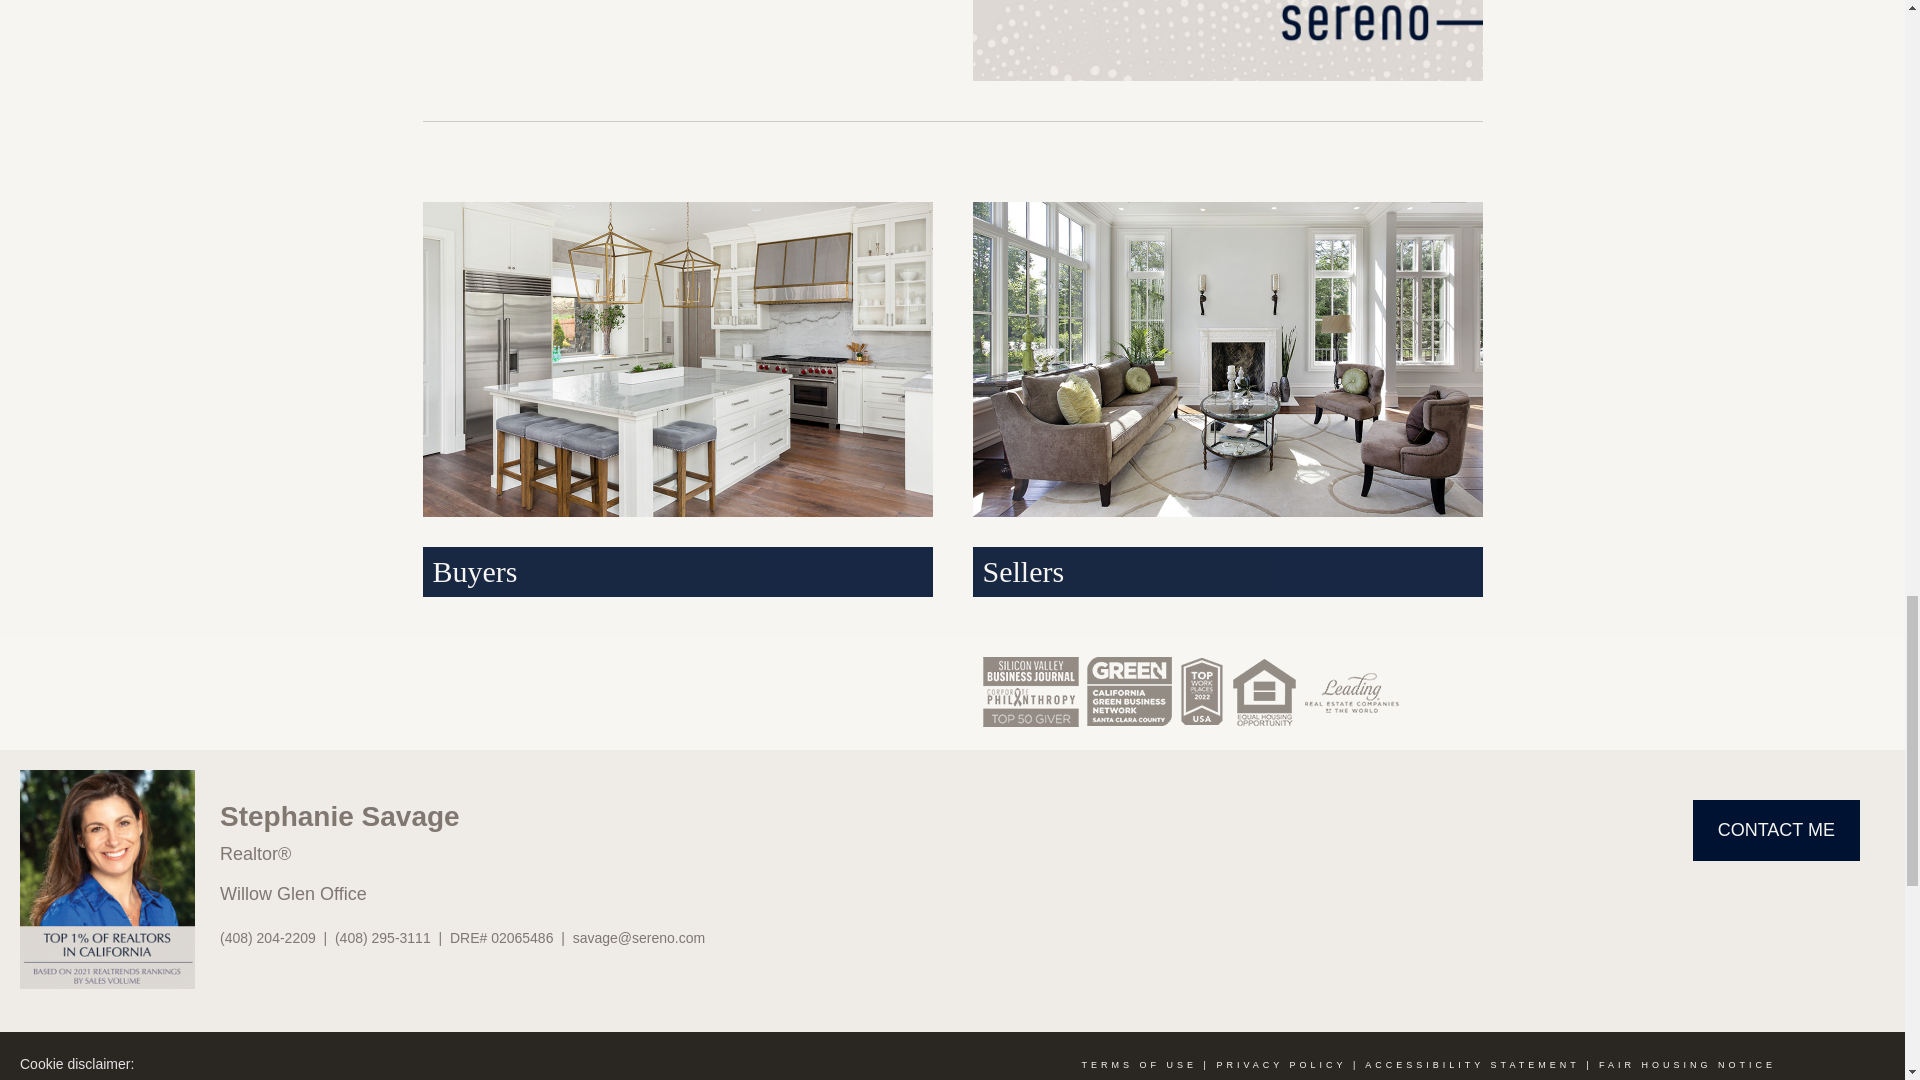 Image resolution: width=1920 pixels, height=1080 pixels. What do you see at coordinates (1226, 359) in the screenshot?
I see `homepage-sellers` at bounding box center [1226, 359].